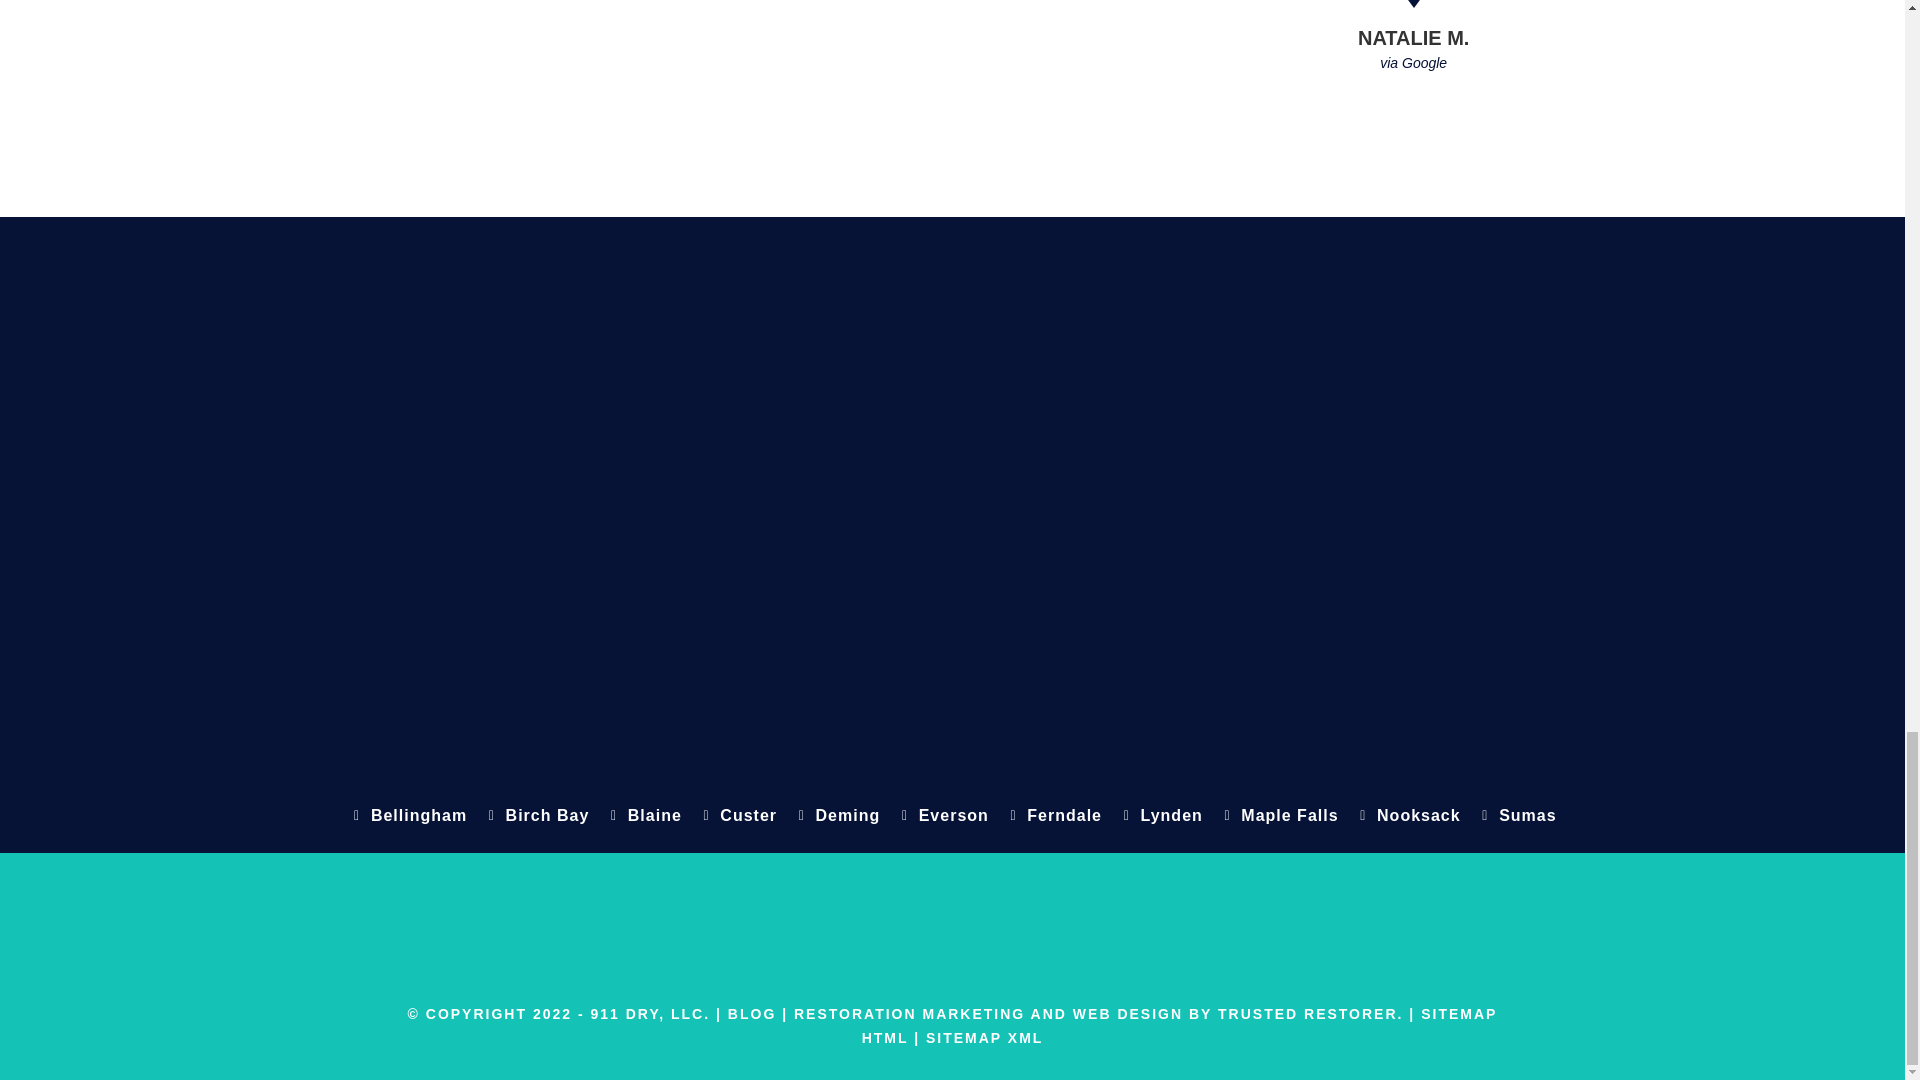 The width and height of the screenshot is (1920, 1080). I want to click on Blaine, so click(642, 816).